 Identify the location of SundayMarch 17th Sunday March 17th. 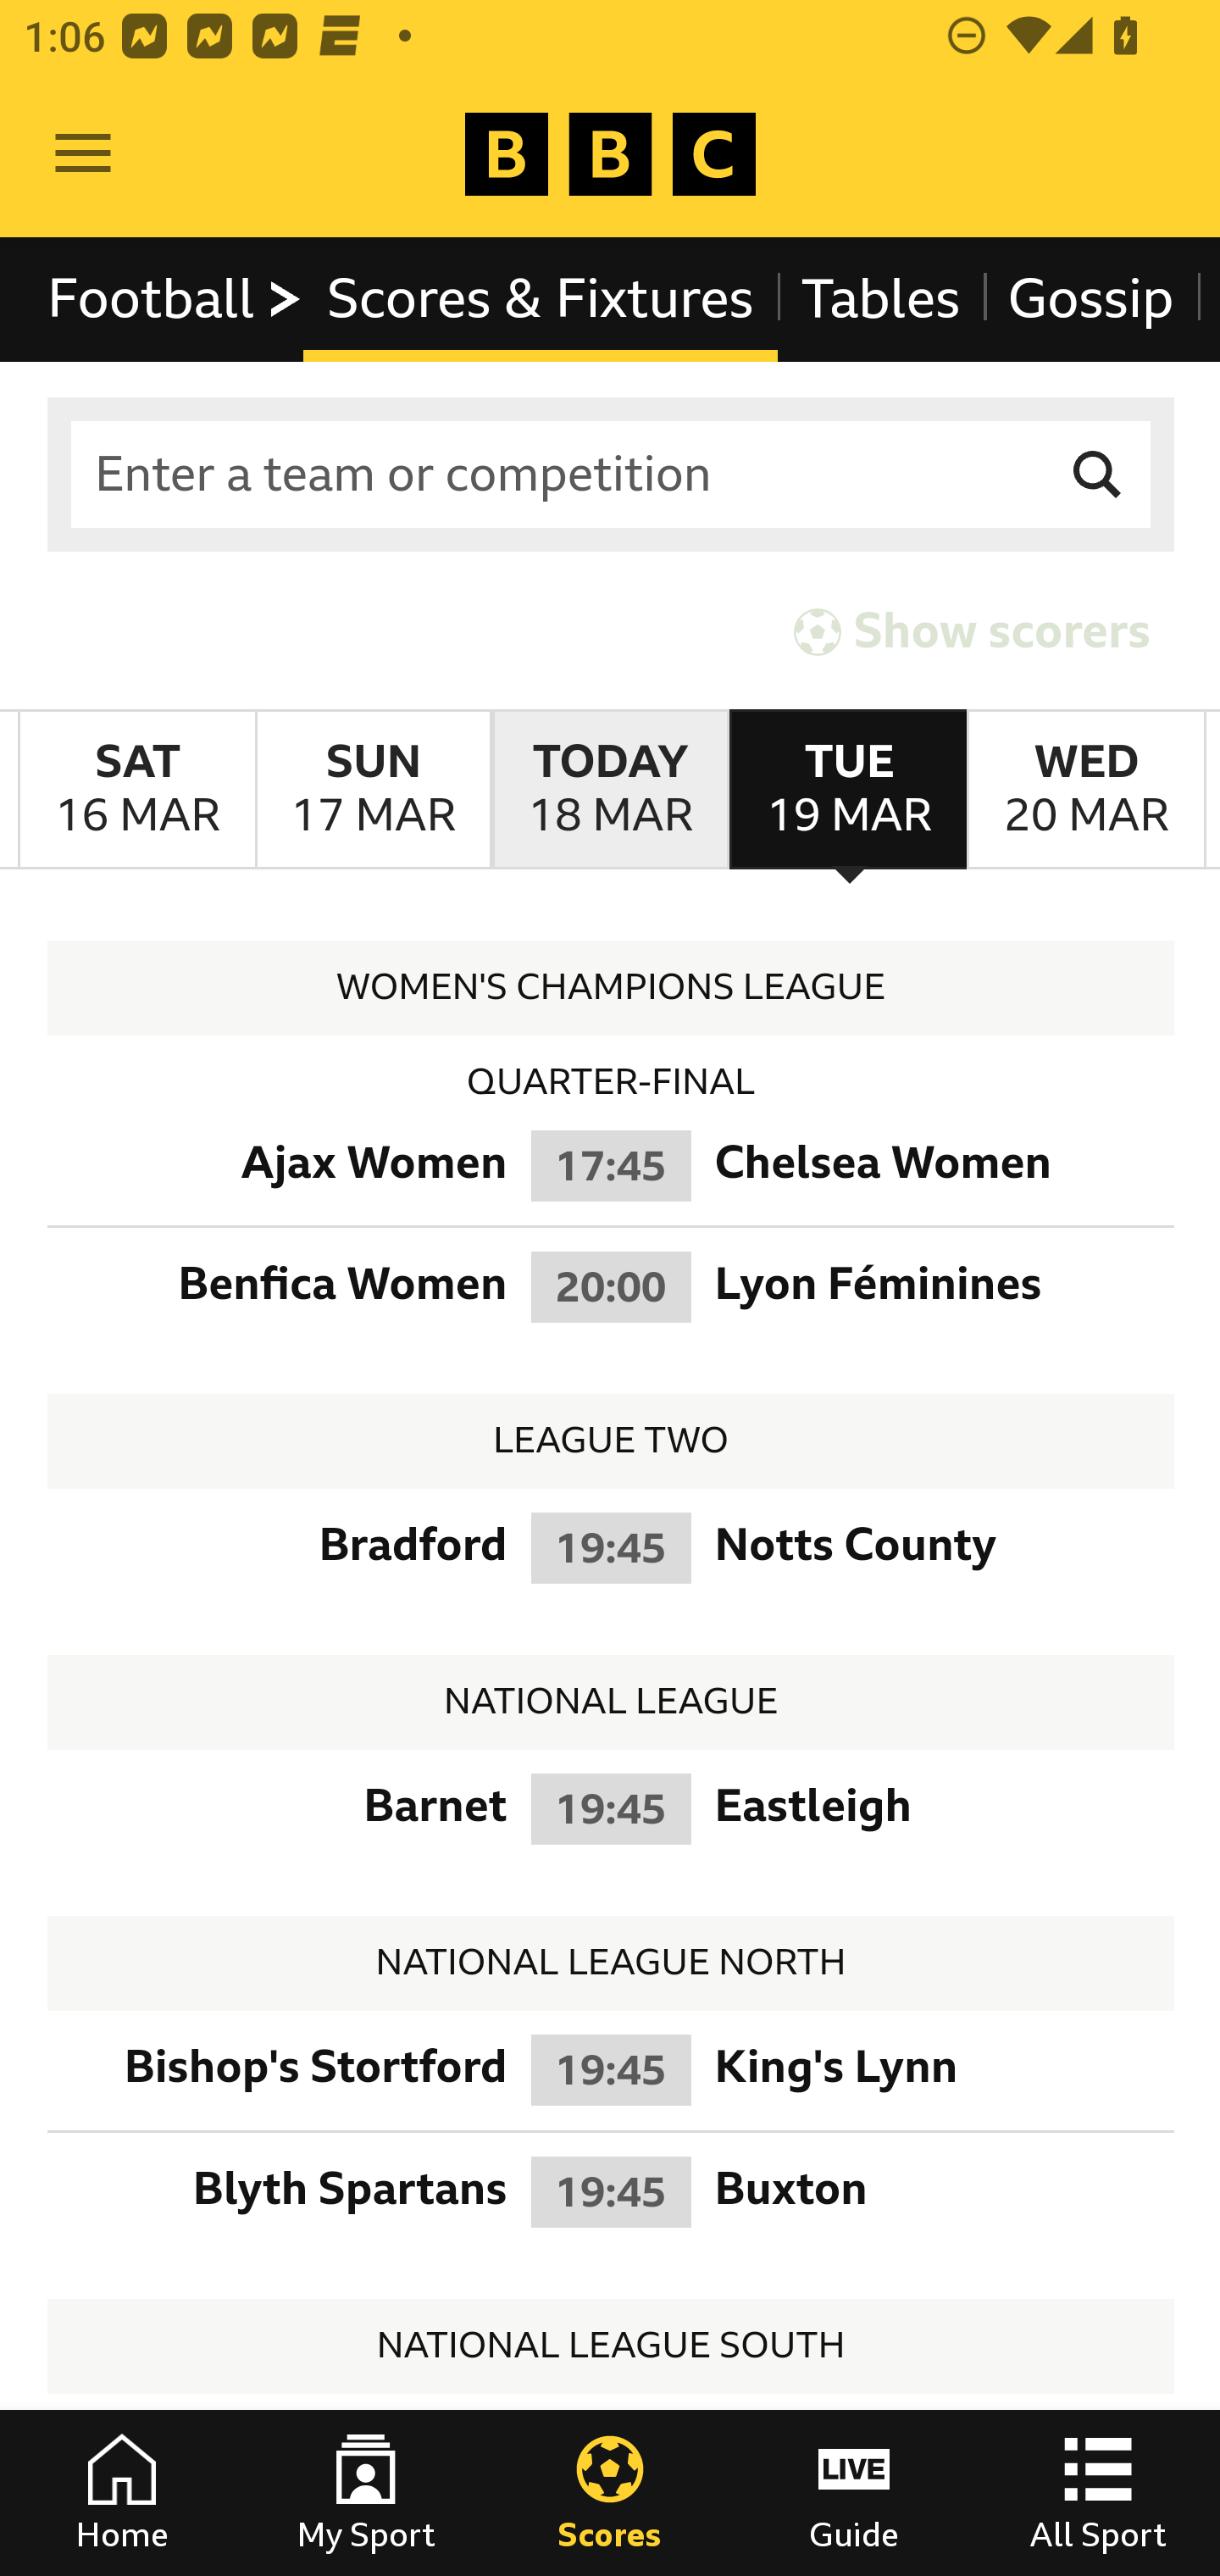
(373, 790).